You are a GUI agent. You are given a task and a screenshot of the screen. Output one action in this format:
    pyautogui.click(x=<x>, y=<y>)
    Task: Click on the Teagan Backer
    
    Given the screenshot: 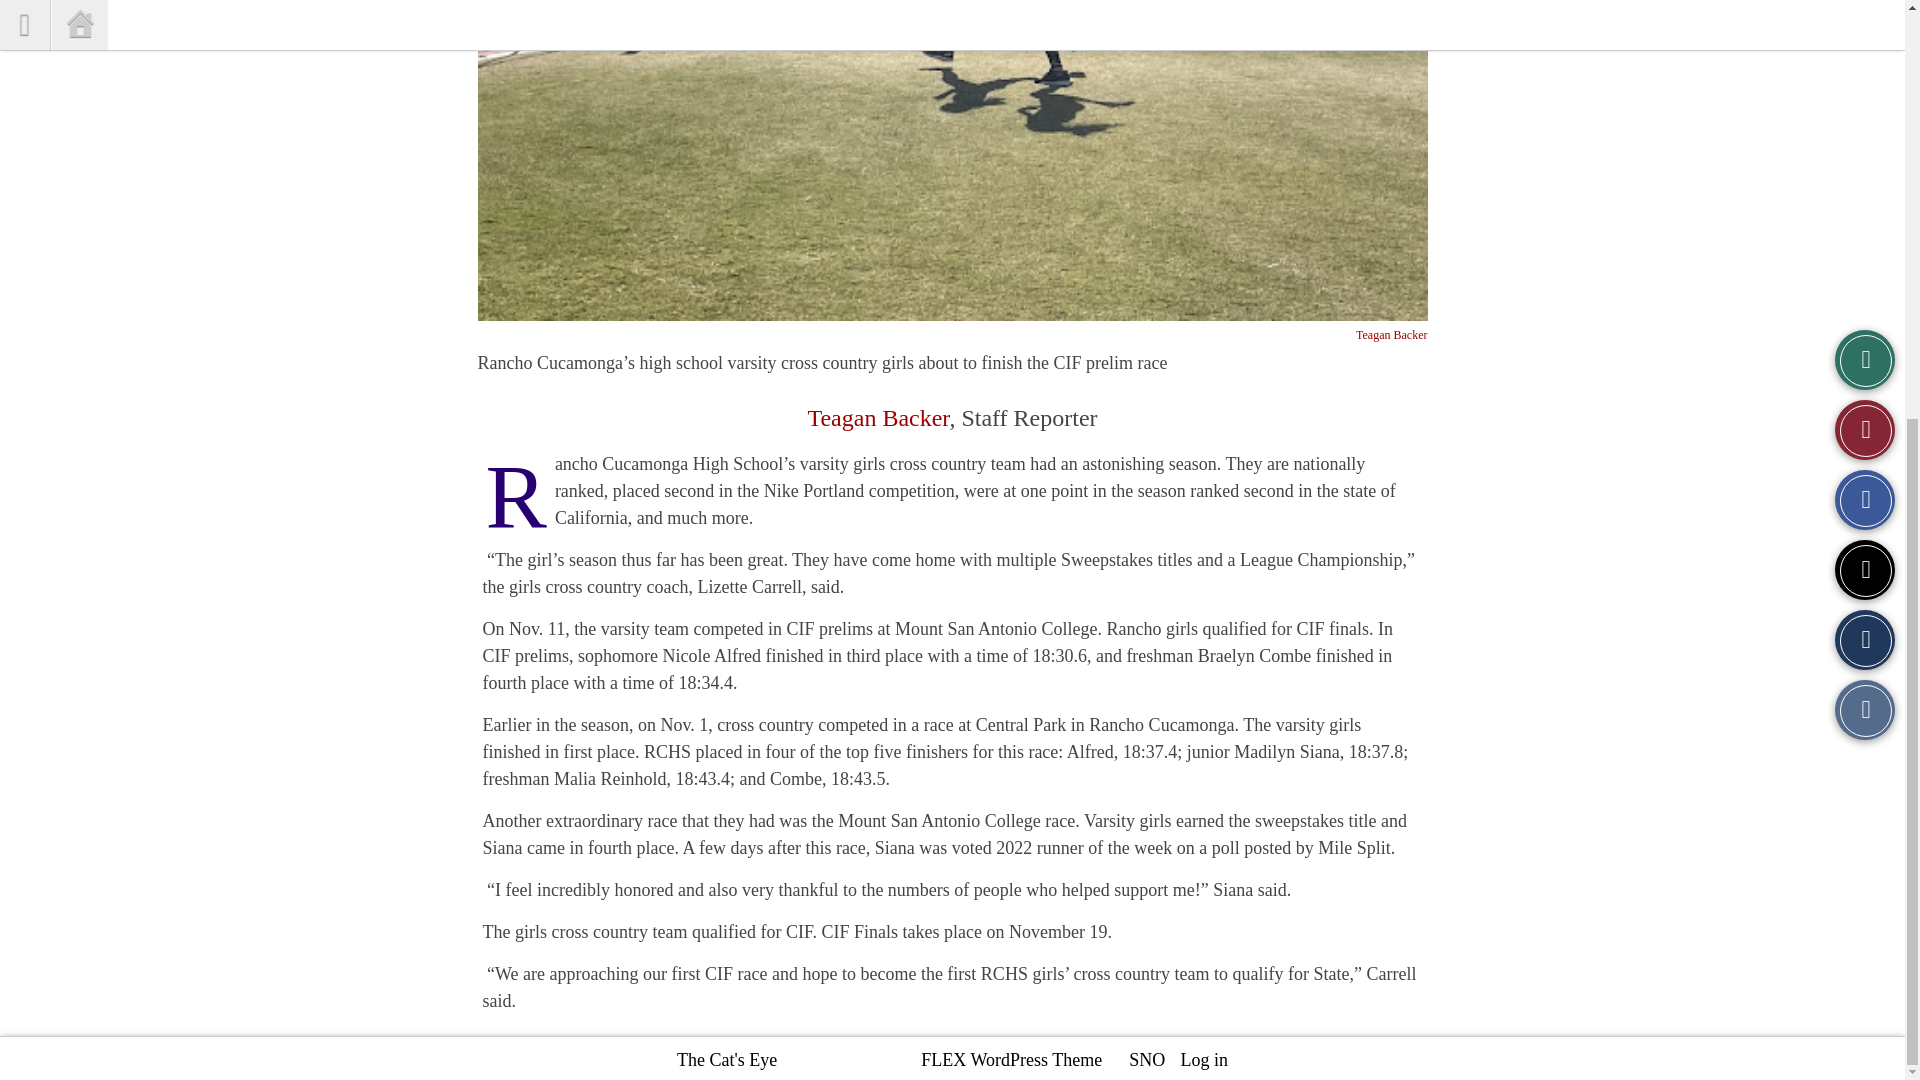 What is the action you would take?
    pyautogui.click(x=877, y=418)
    